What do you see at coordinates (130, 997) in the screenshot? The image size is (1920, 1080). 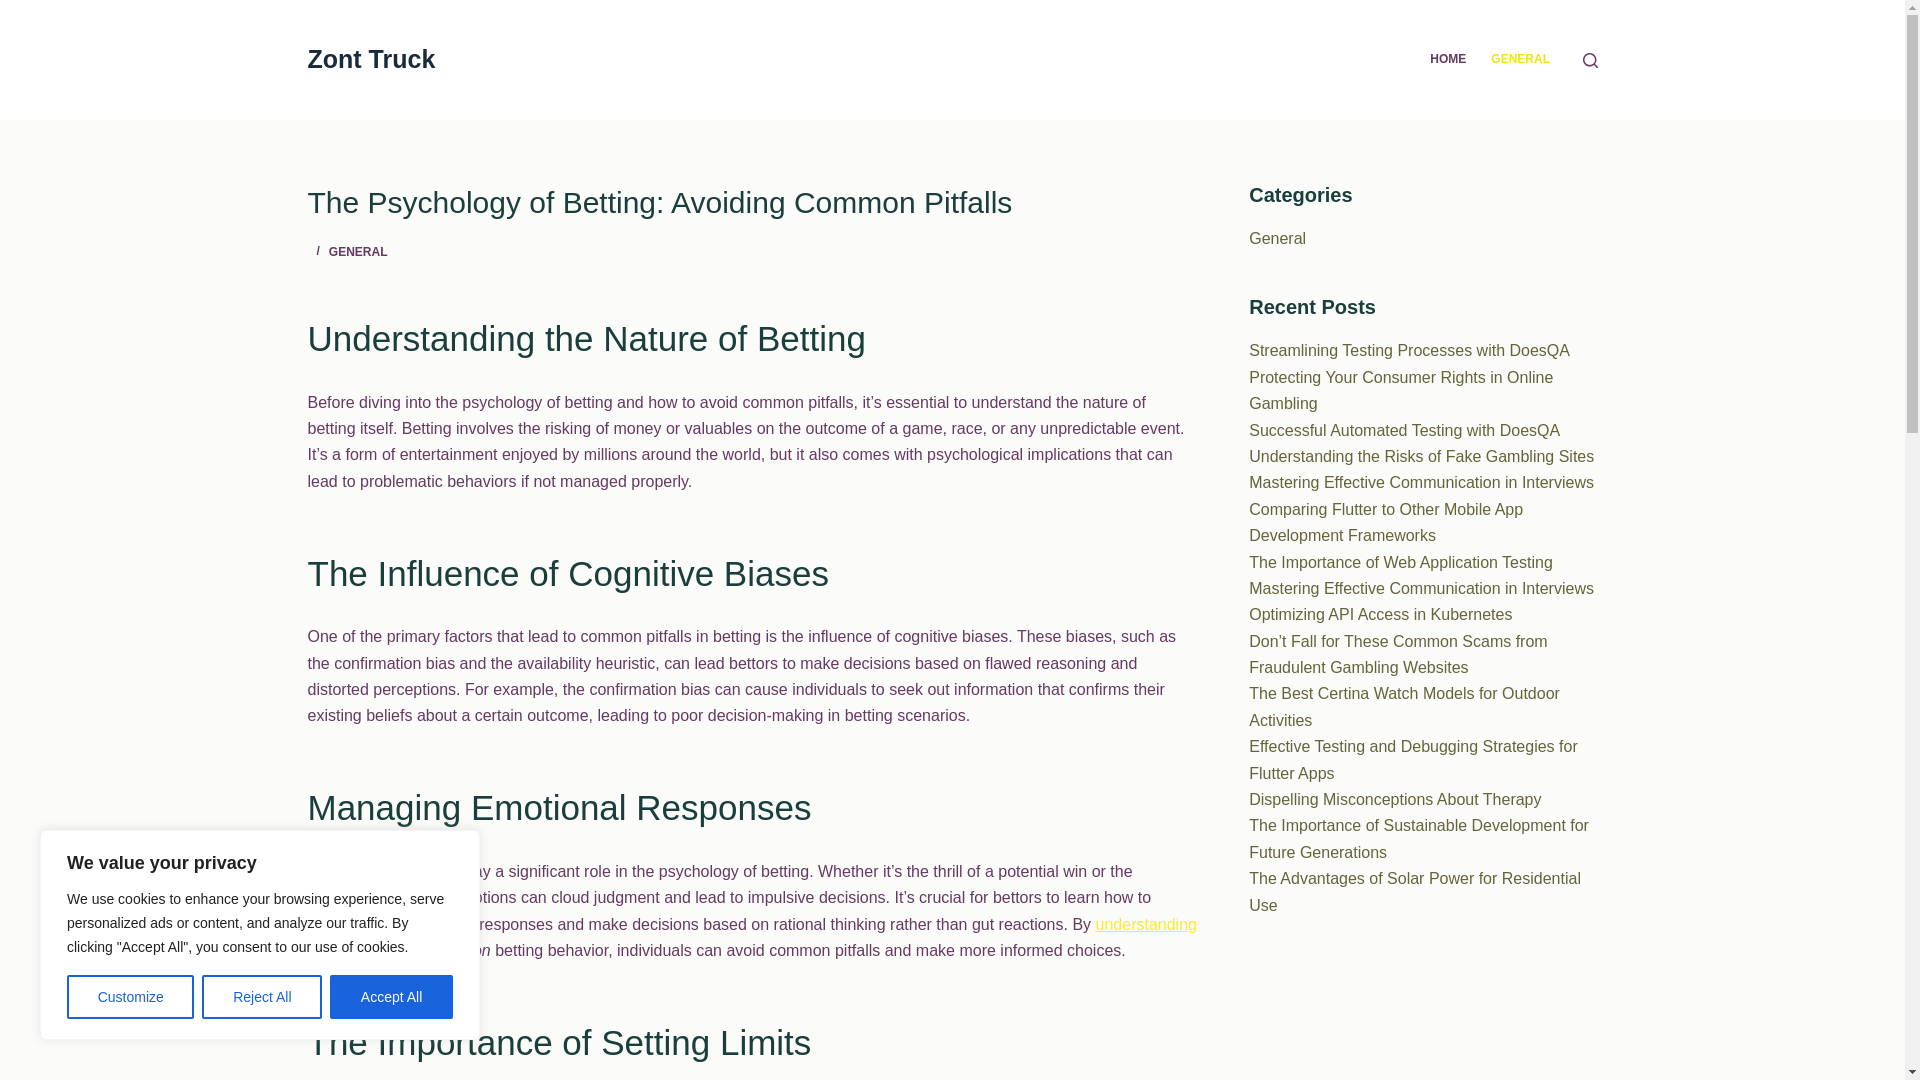 I see `Customize` at bounding box center [130, 997].